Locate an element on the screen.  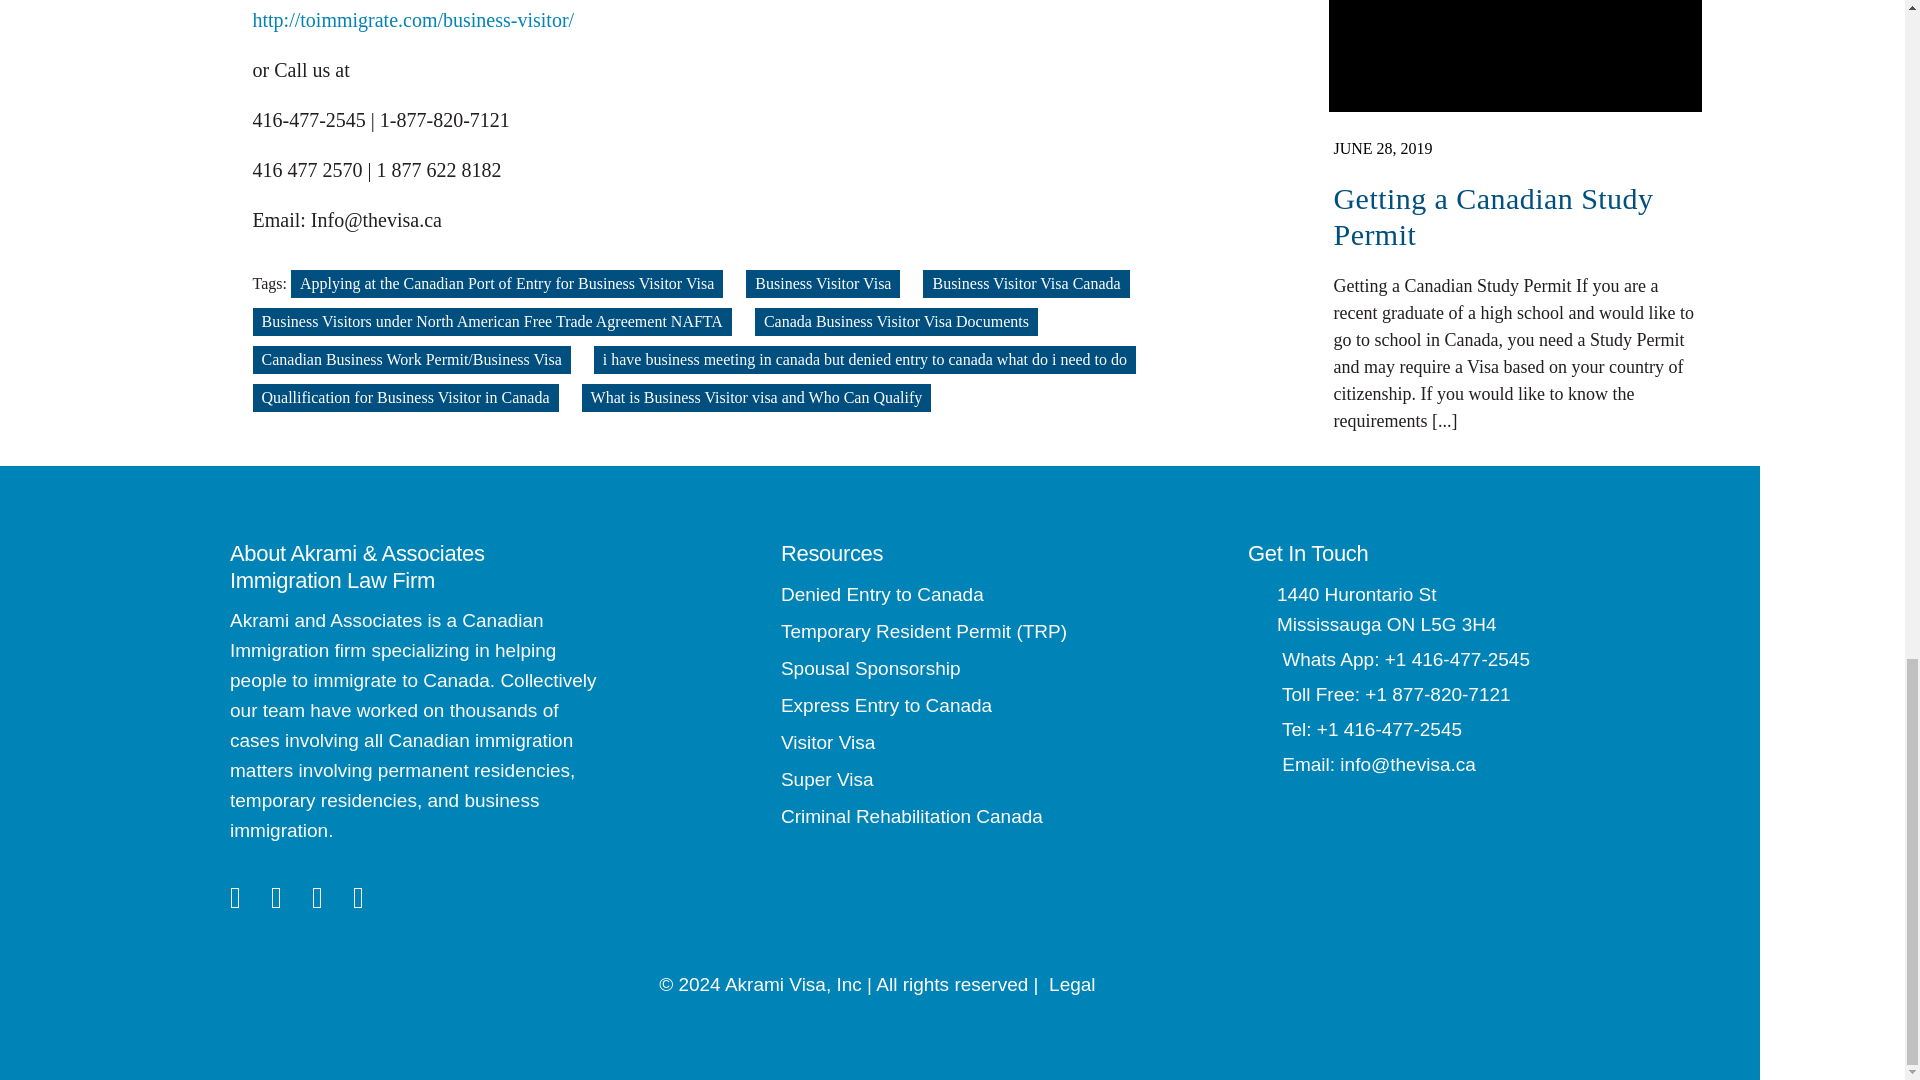
Screenshot 2023-07-13 at 11.42.26 AM is located at coordinates (1514, 56).